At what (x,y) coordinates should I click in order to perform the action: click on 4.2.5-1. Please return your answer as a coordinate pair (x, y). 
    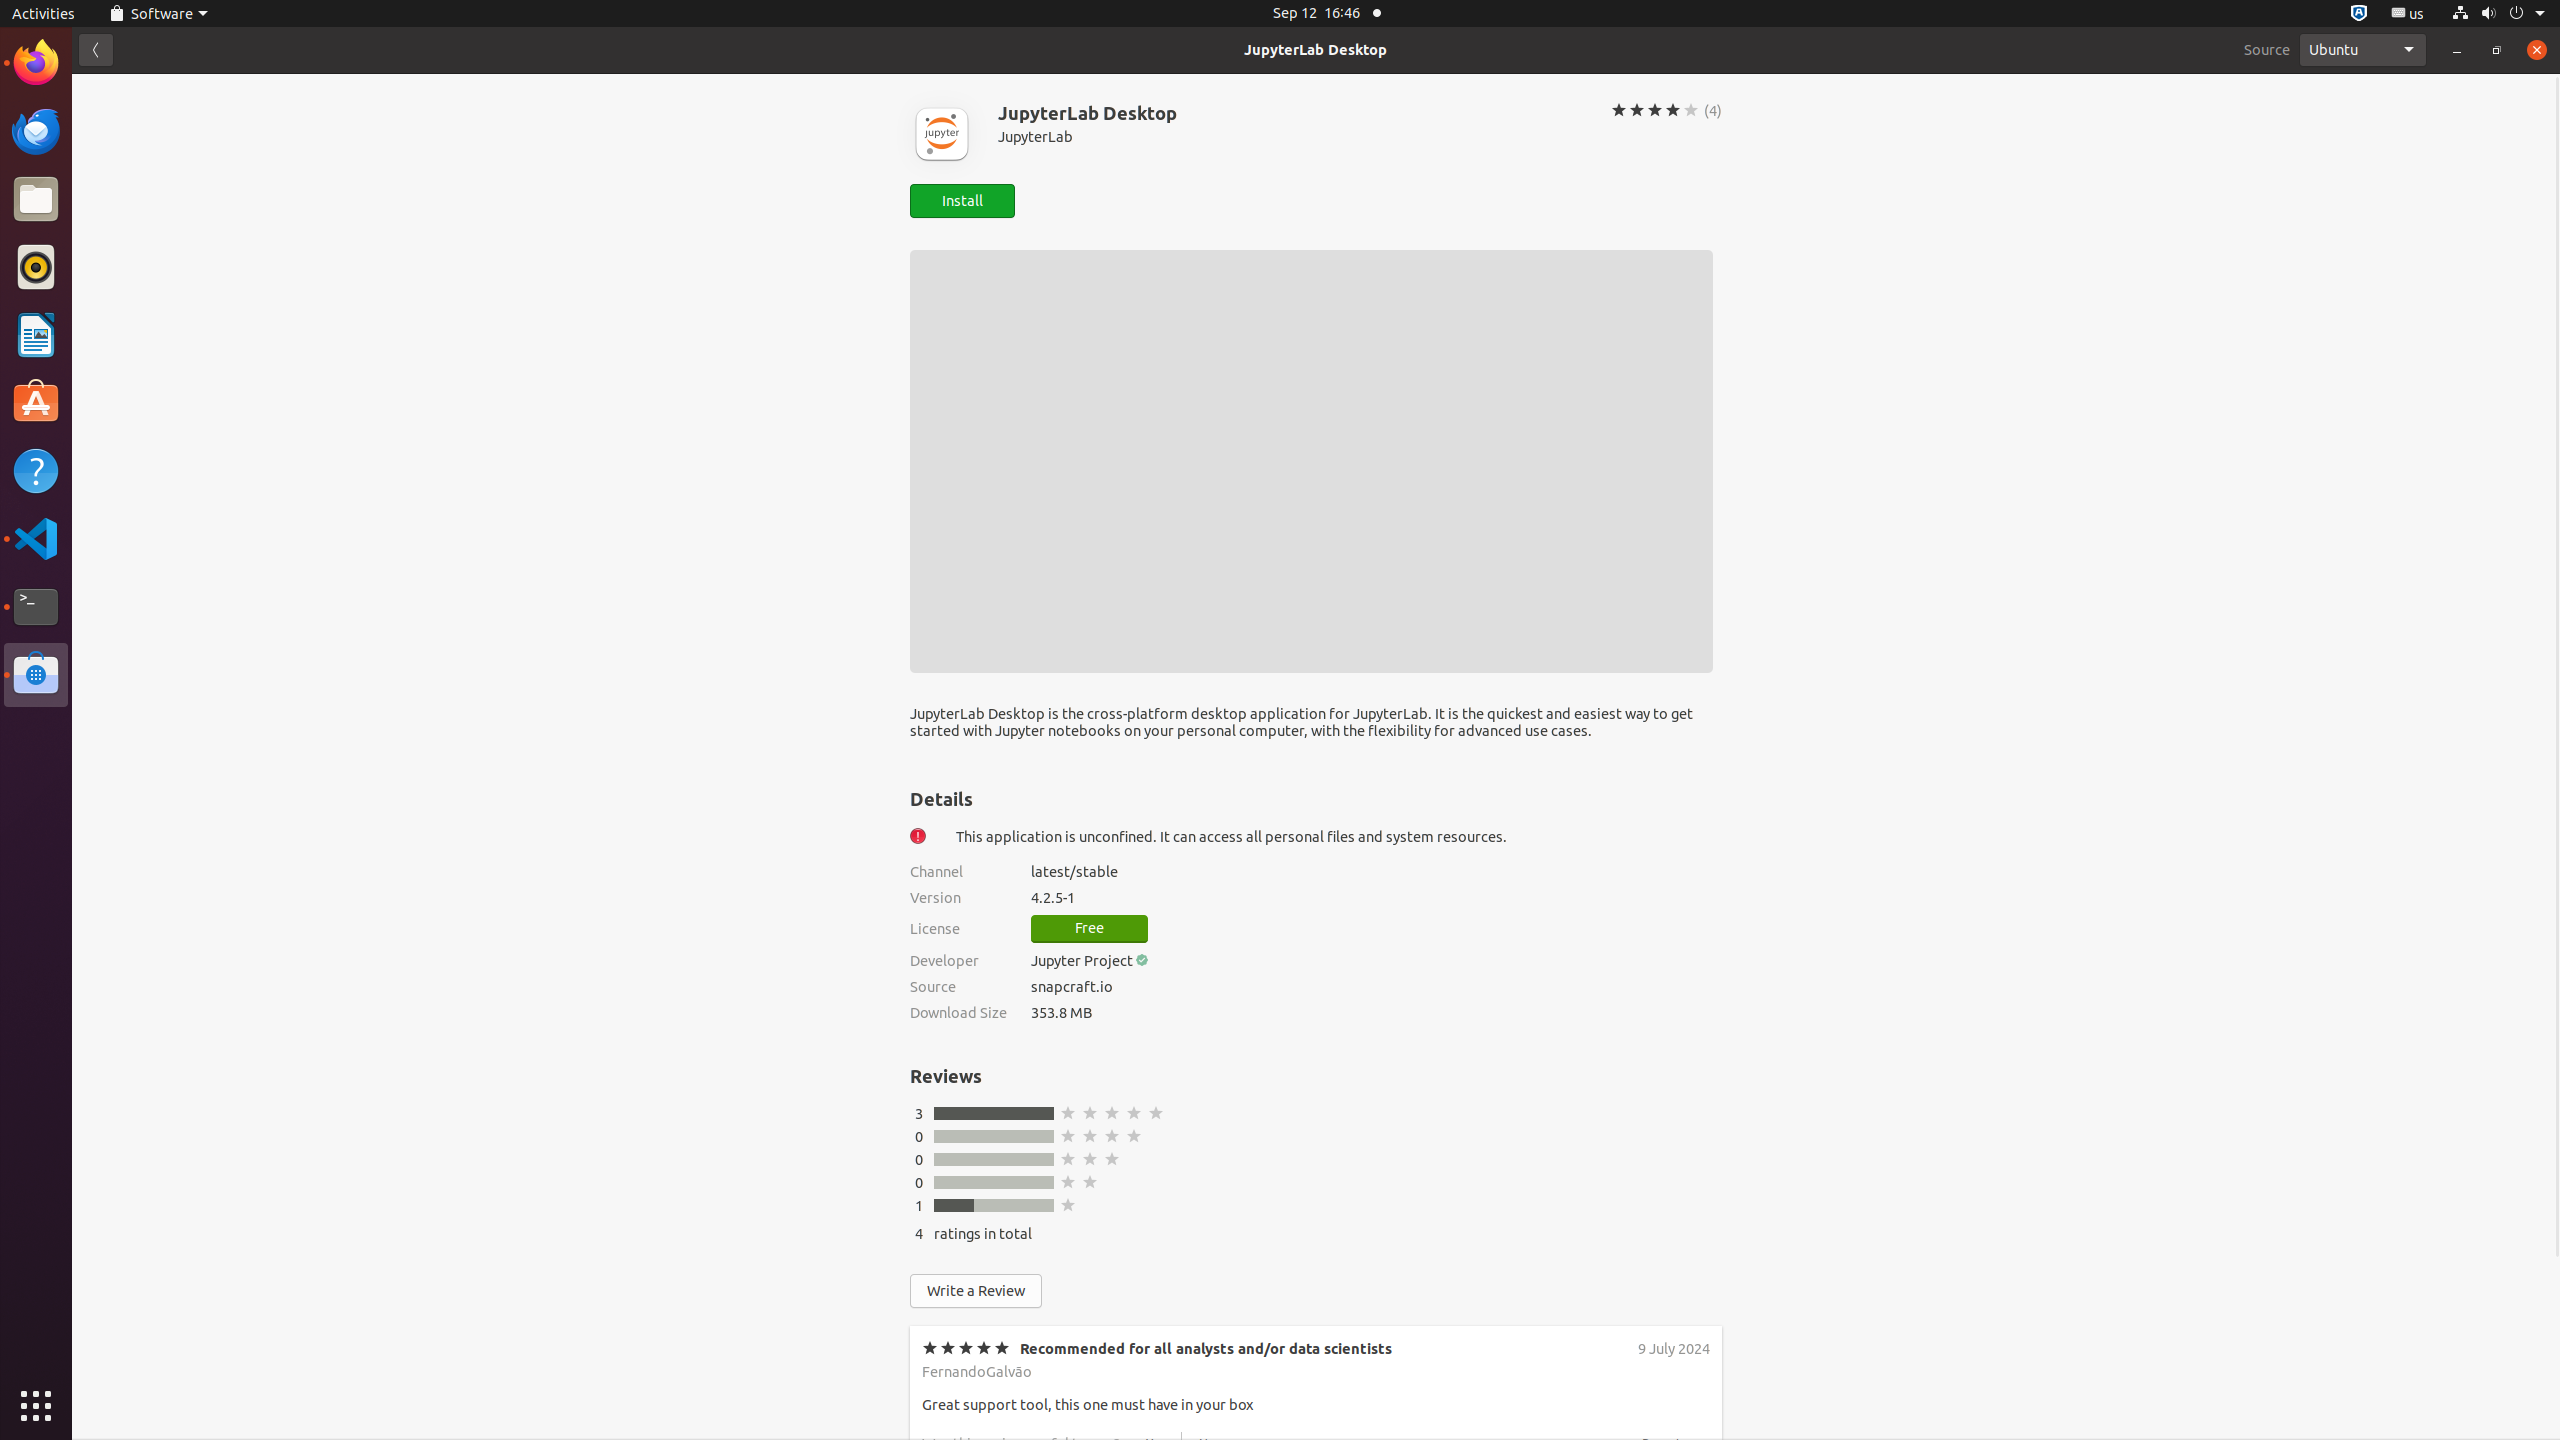
    Looking at the image, I should click on (1376, 898).